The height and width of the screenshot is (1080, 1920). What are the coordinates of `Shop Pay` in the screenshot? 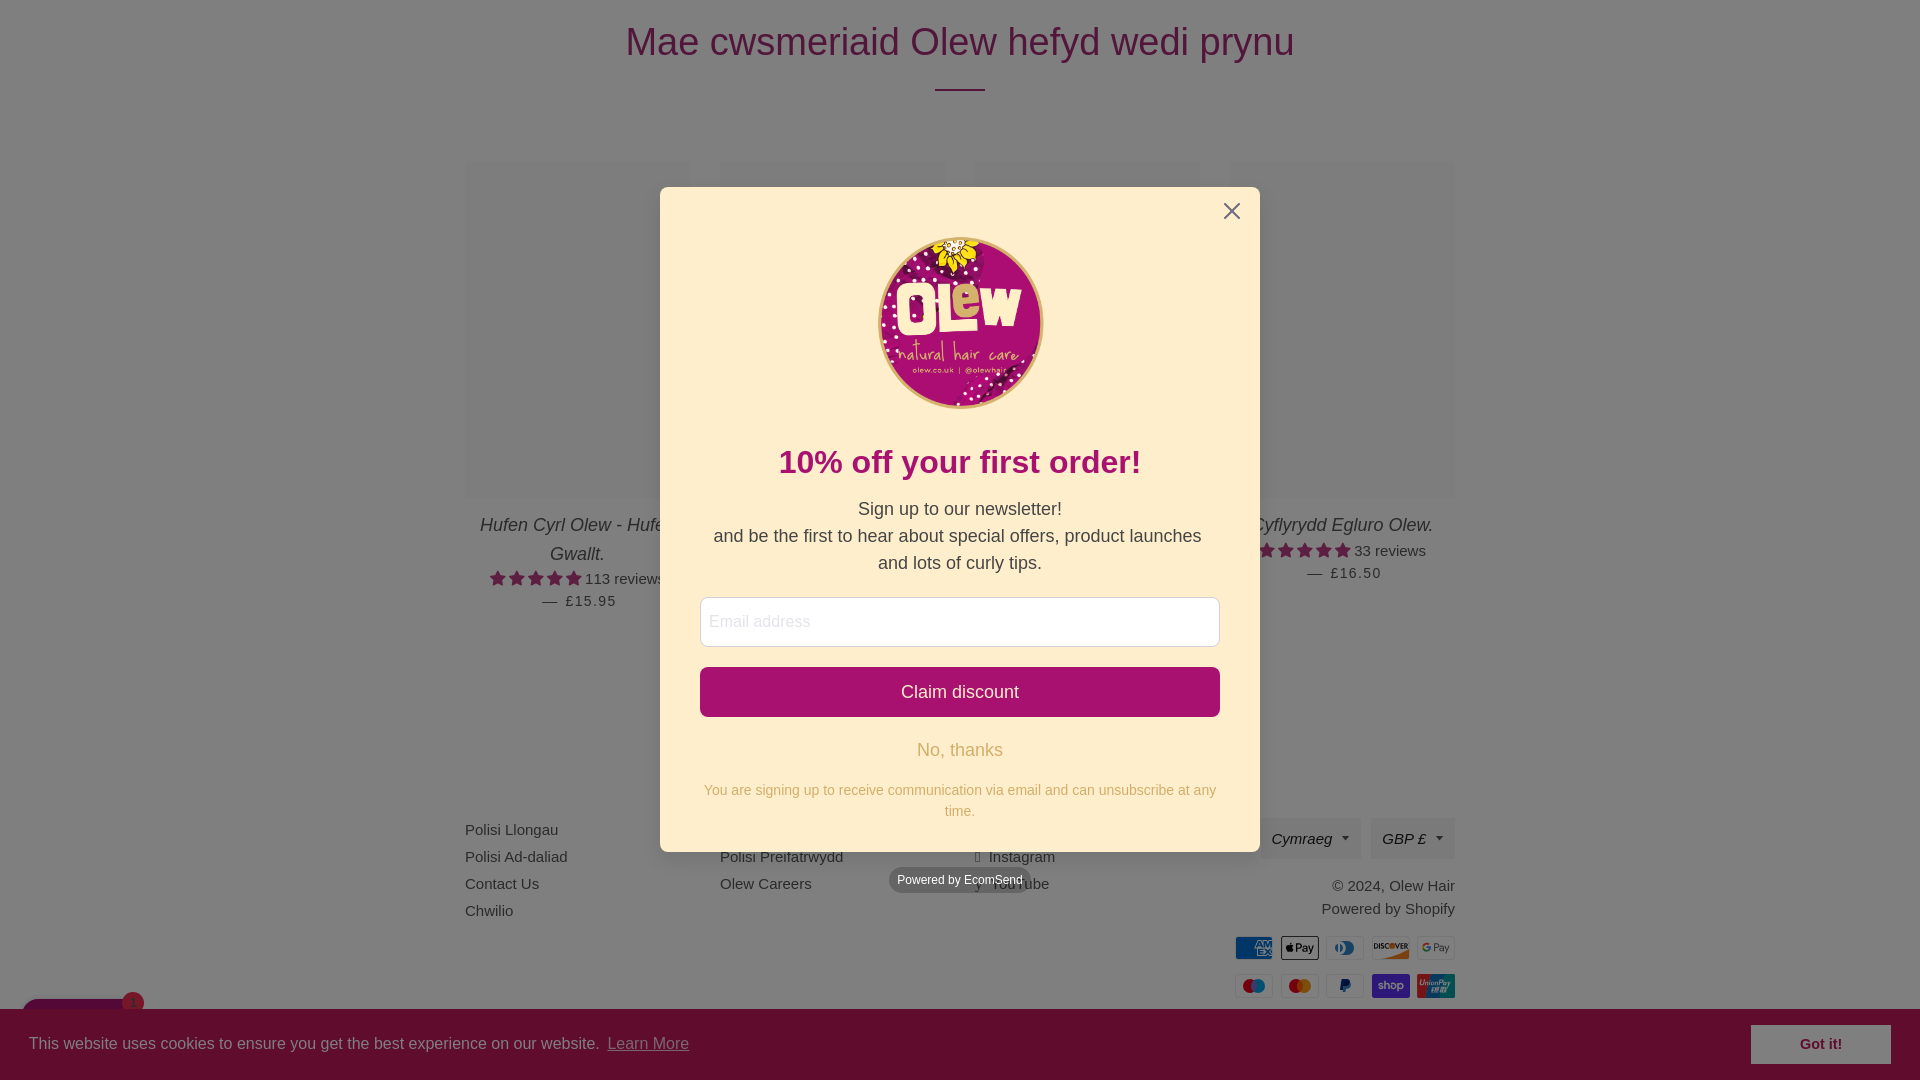 It's located at (1390, 986).